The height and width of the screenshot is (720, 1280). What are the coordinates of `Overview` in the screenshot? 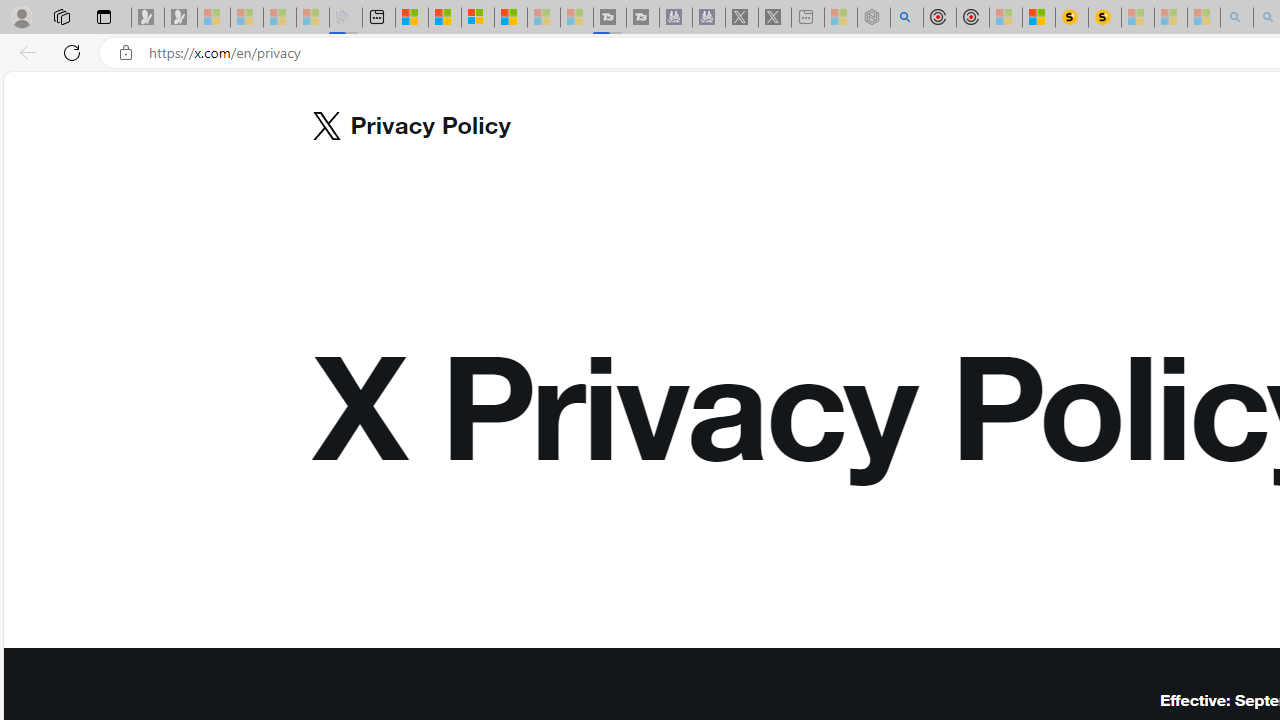 It's located at (478, 18).